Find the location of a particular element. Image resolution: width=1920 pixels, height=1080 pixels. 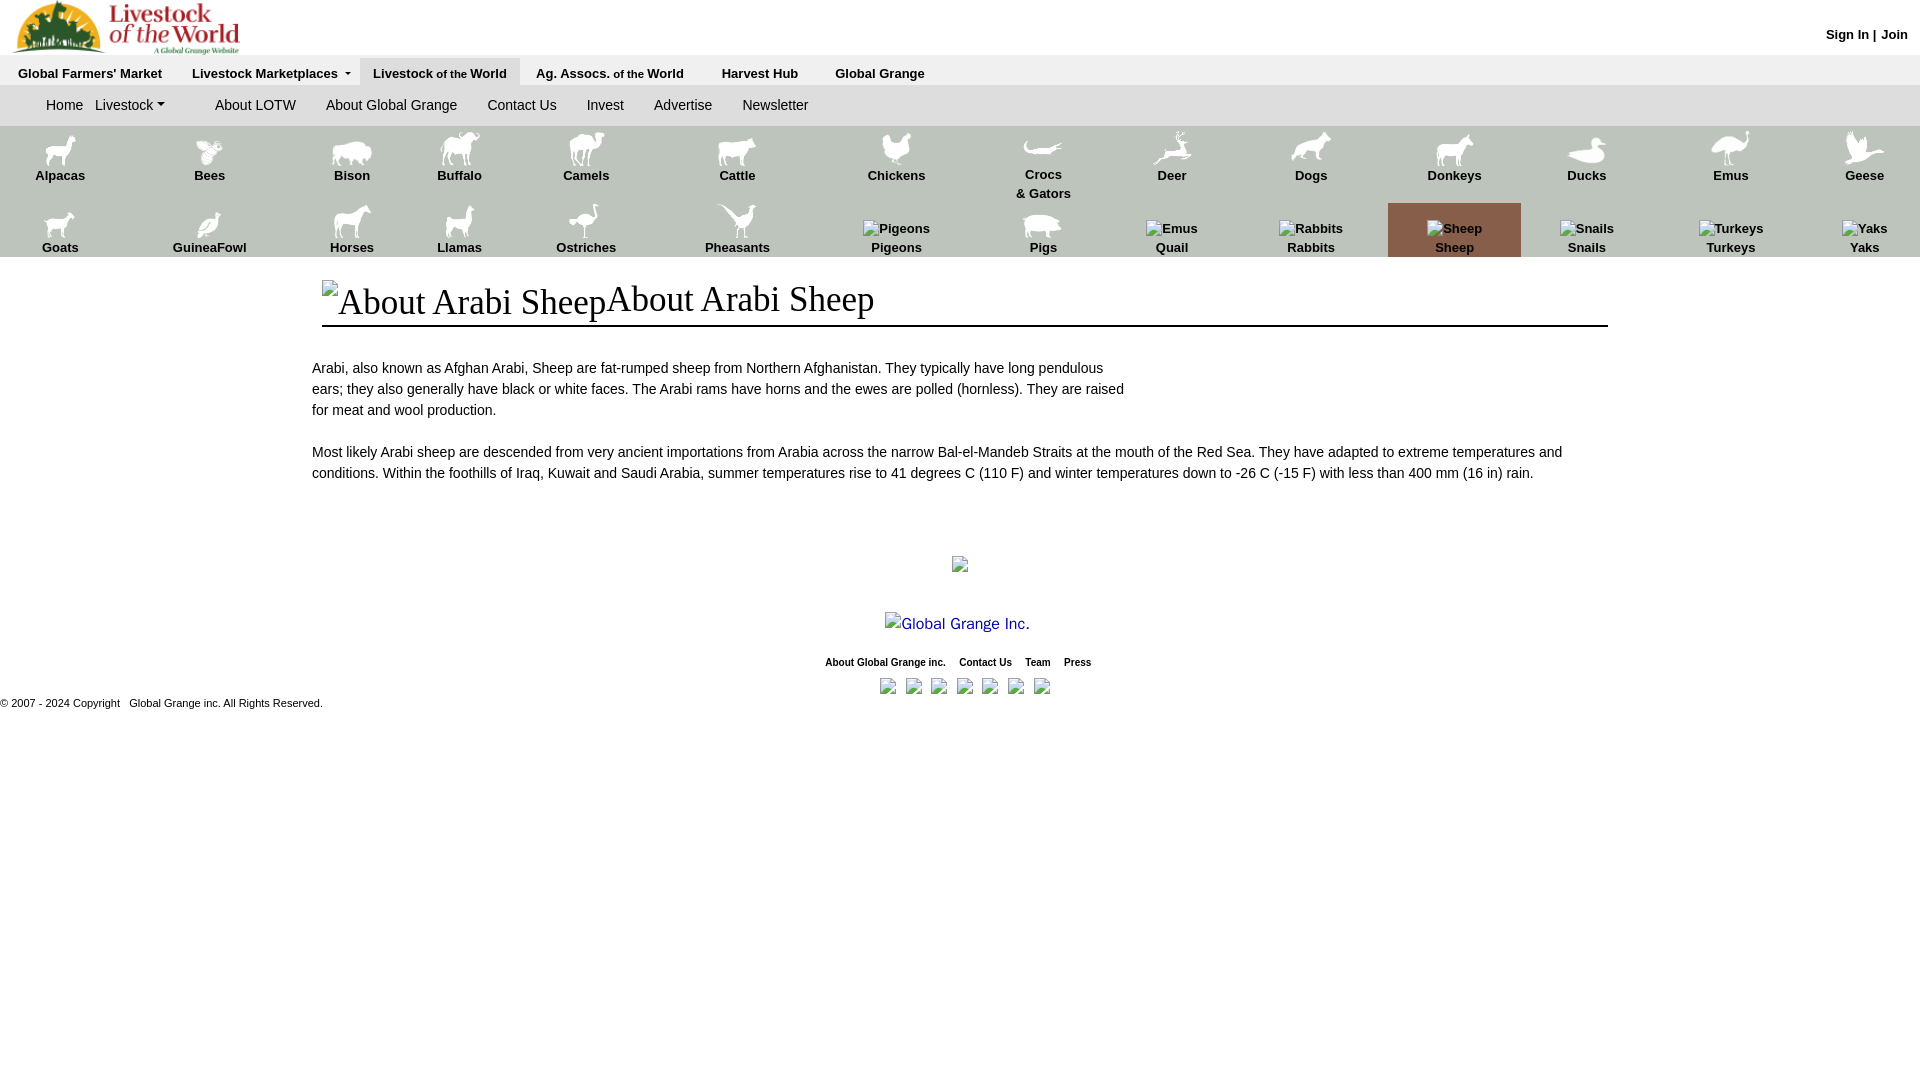

Ag. Assocs. of the World is located at coordinates (609, 73).